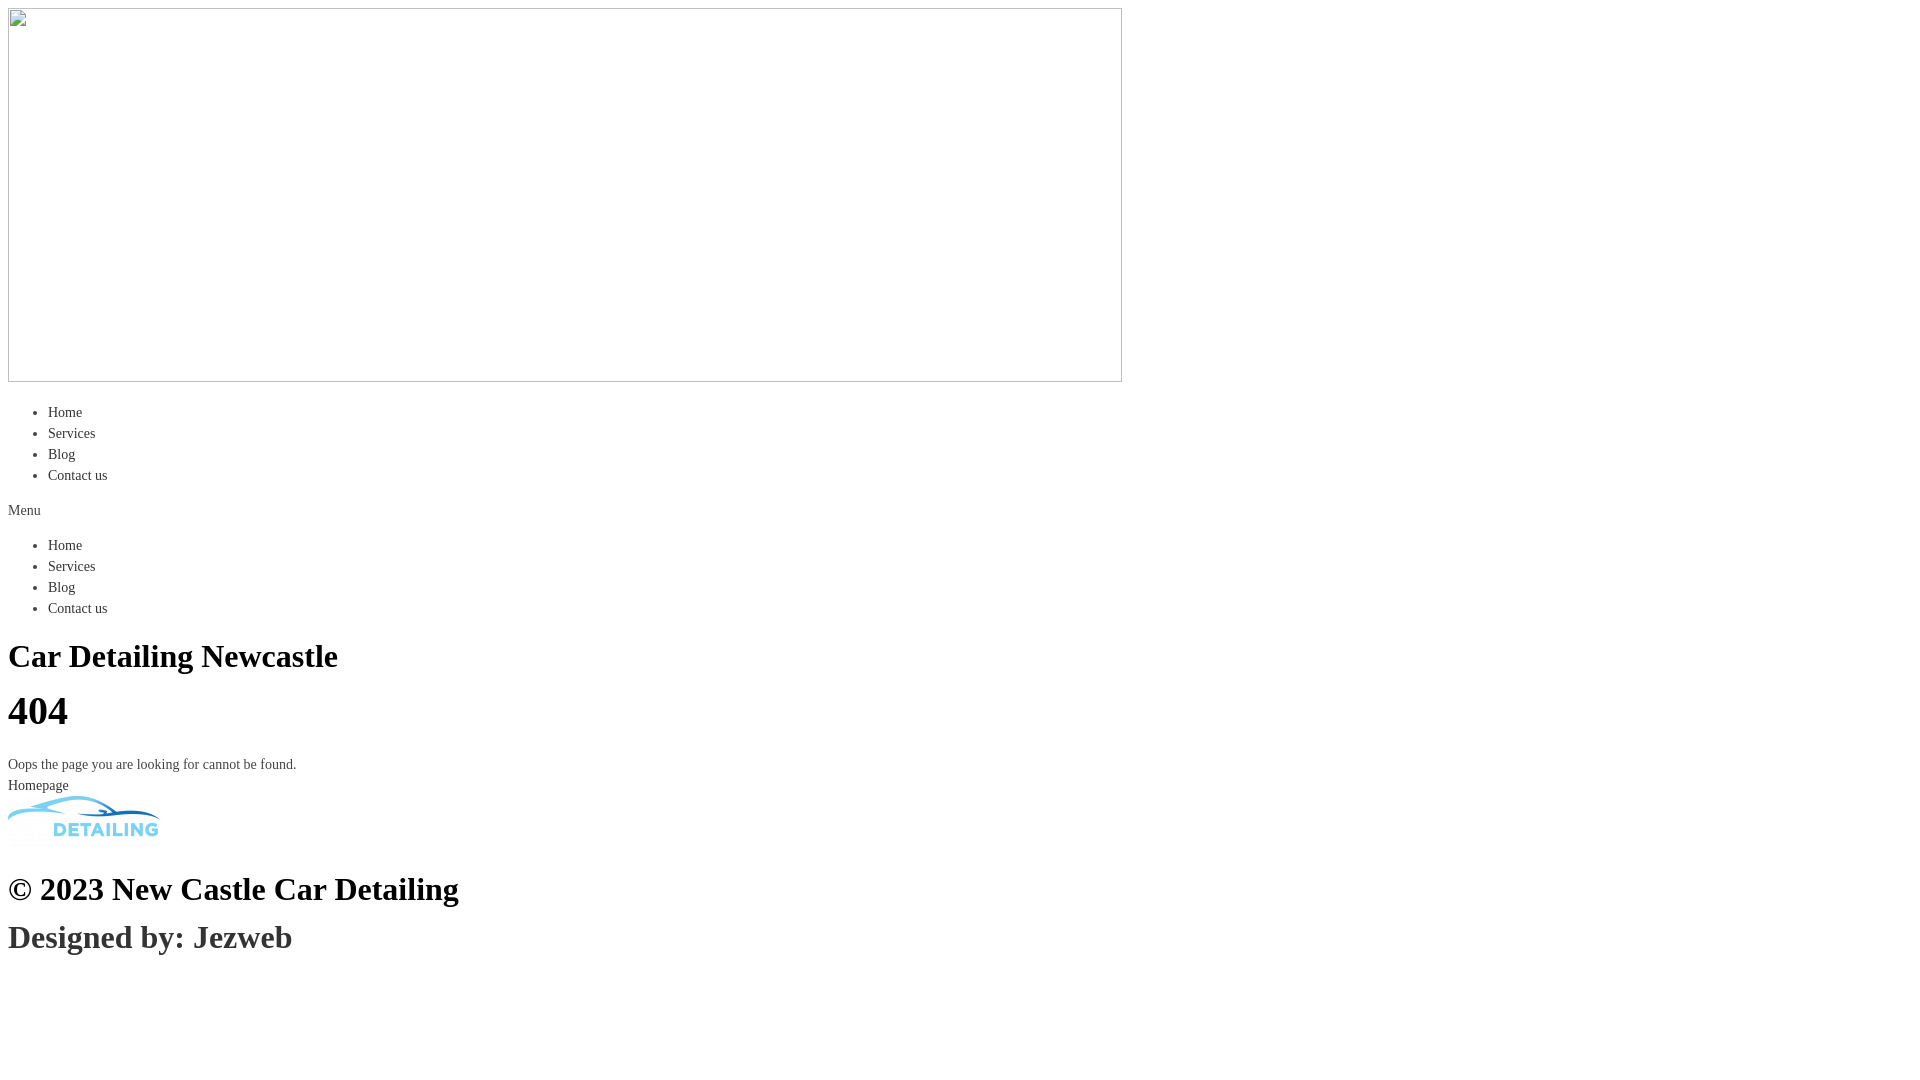  Describe the element at coordinates (72, 434) in the screenshot. I see `Services` at that location.